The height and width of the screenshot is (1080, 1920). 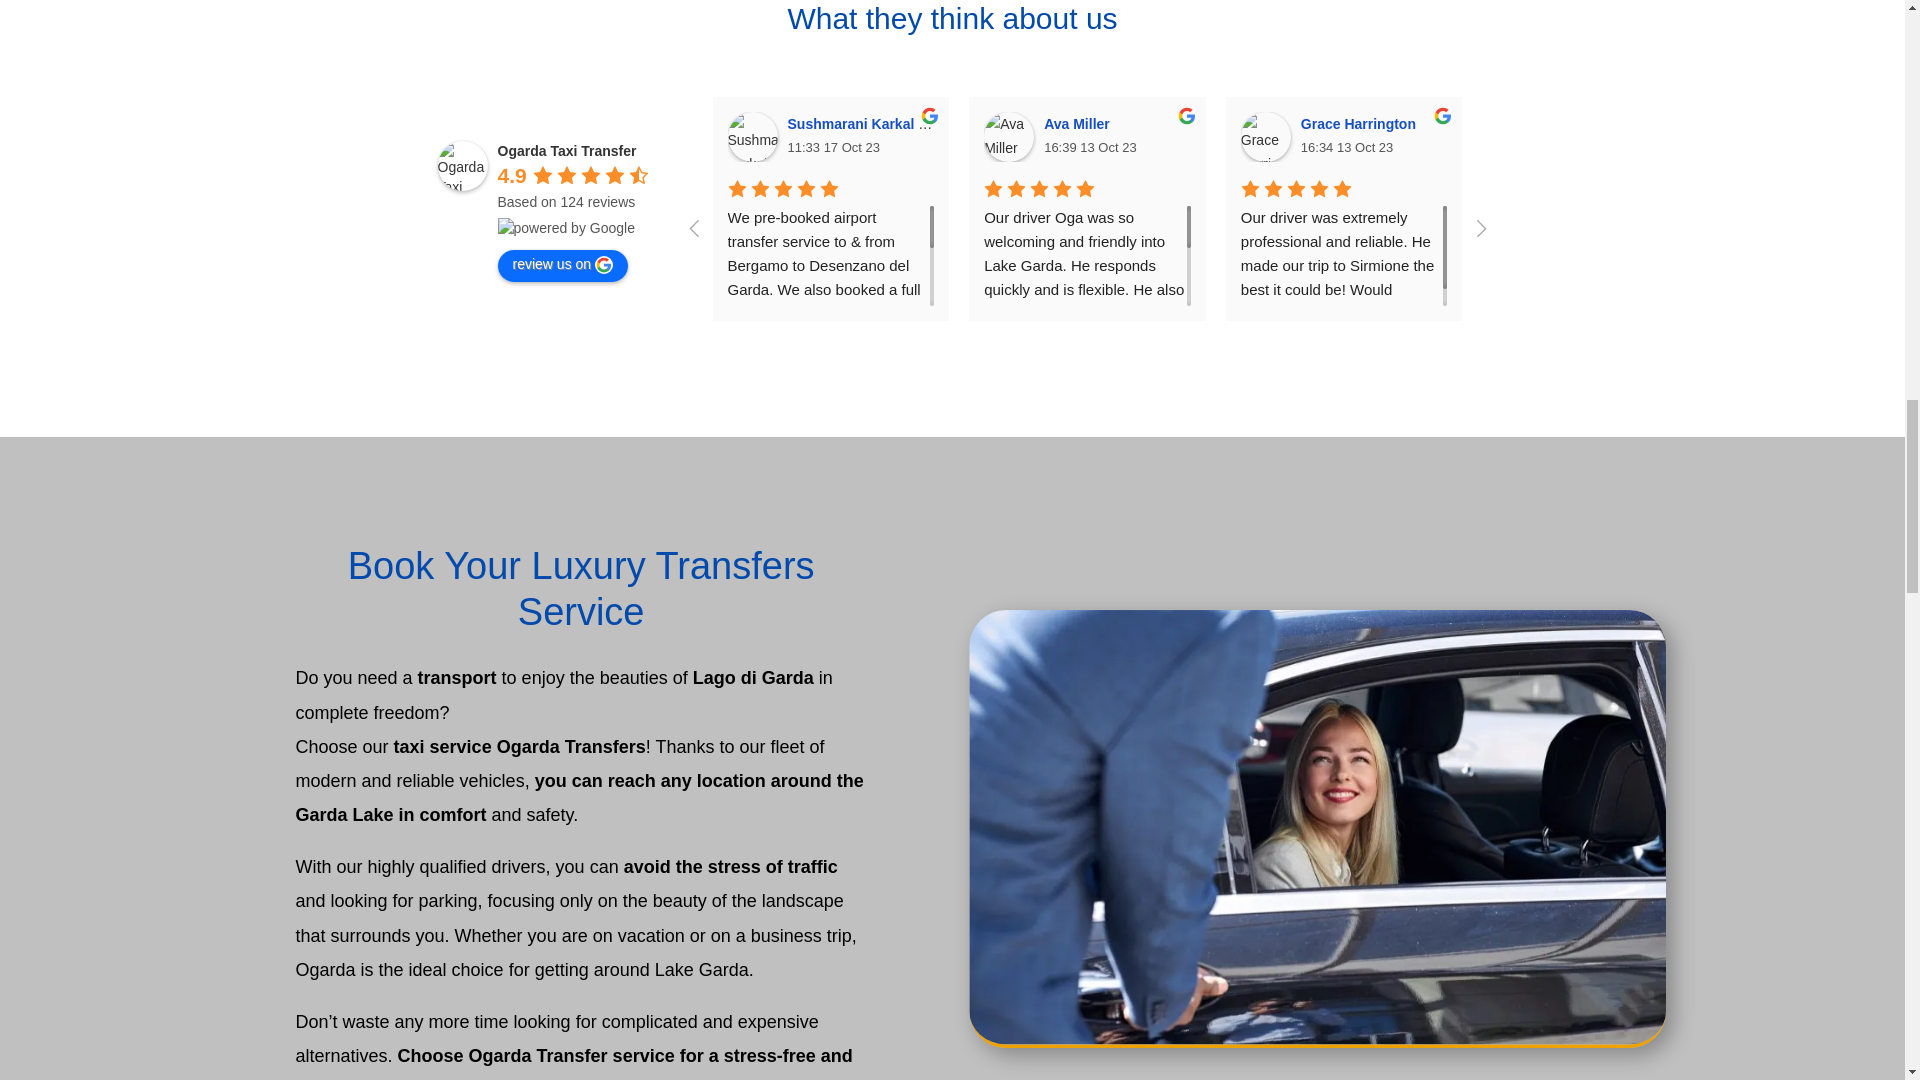 What do you see at coordinates (1623, 123) in the screenshot?
I see `Mariachiara Aguzzi` at bounding box center [1623, 123].